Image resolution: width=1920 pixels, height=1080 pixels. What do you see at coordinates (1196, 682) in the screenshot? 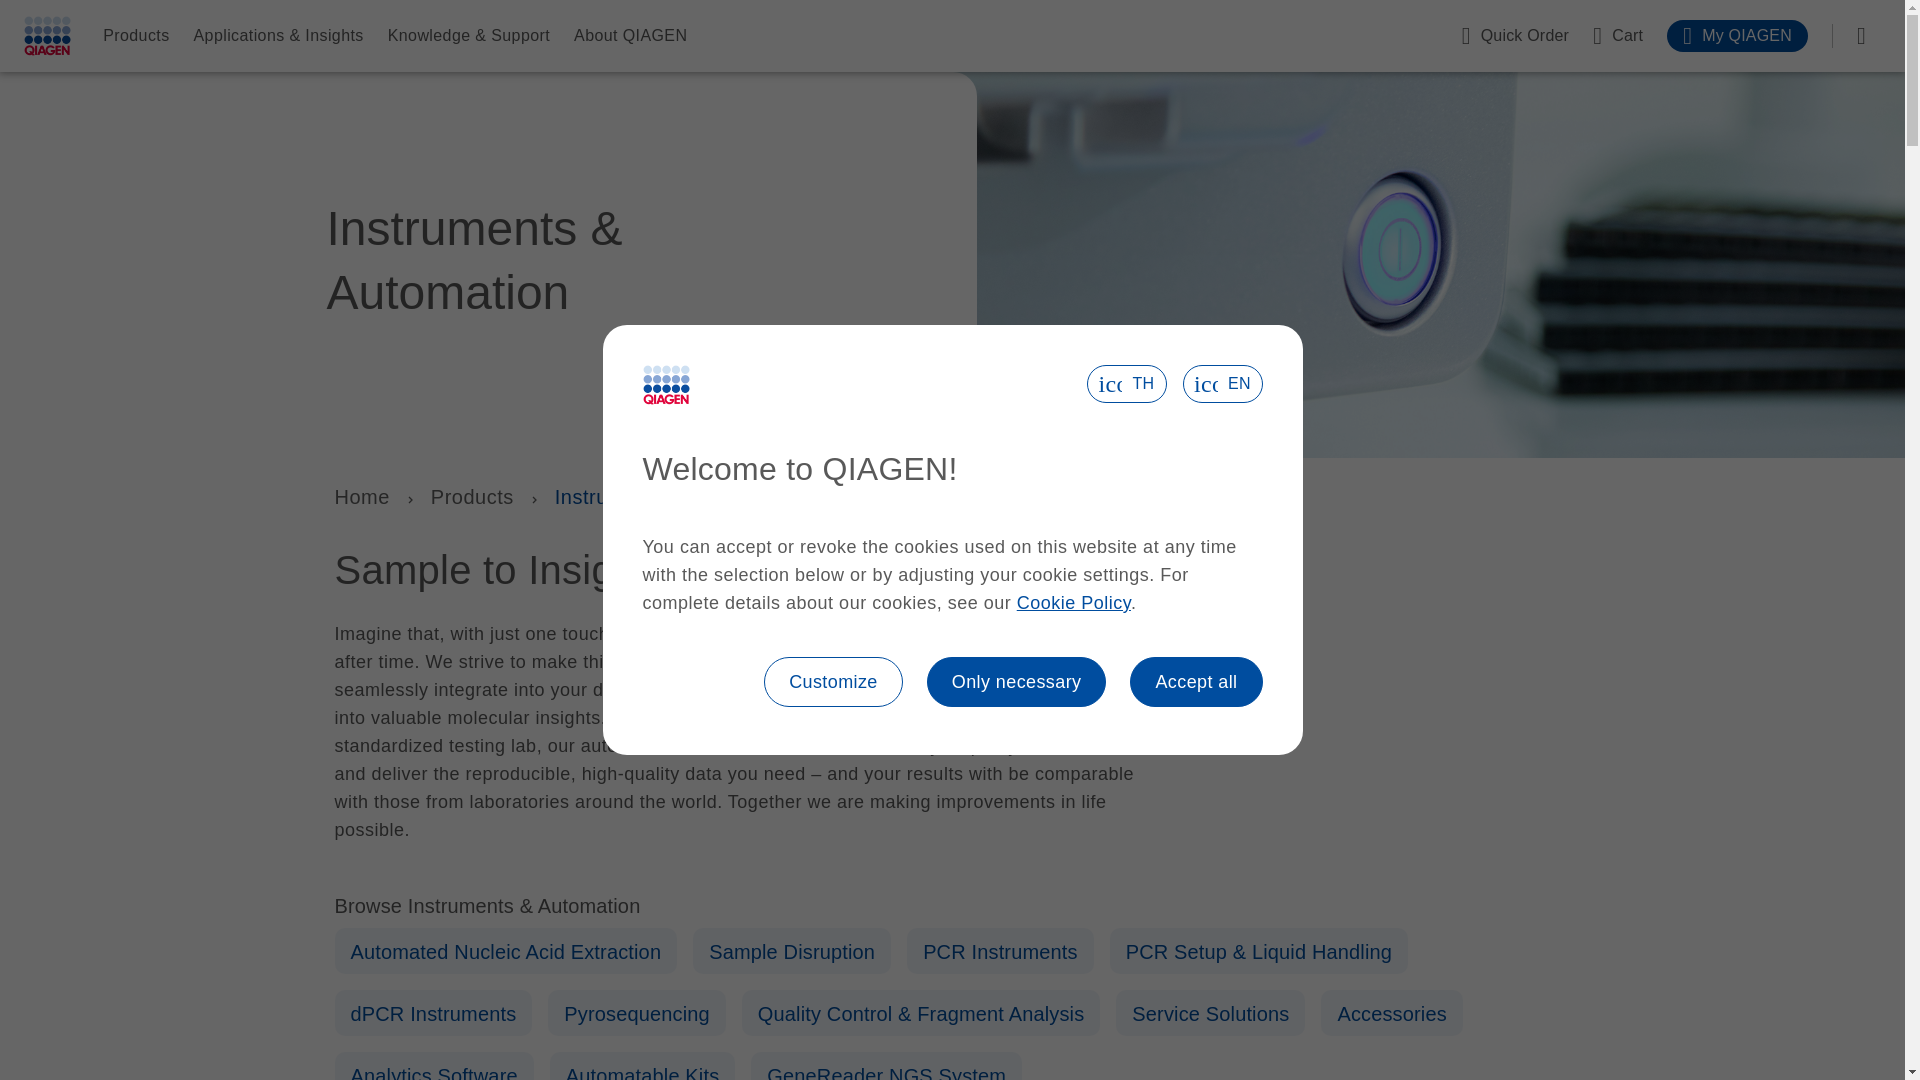
I see `Accept all` at bounding box center [1196, 682].